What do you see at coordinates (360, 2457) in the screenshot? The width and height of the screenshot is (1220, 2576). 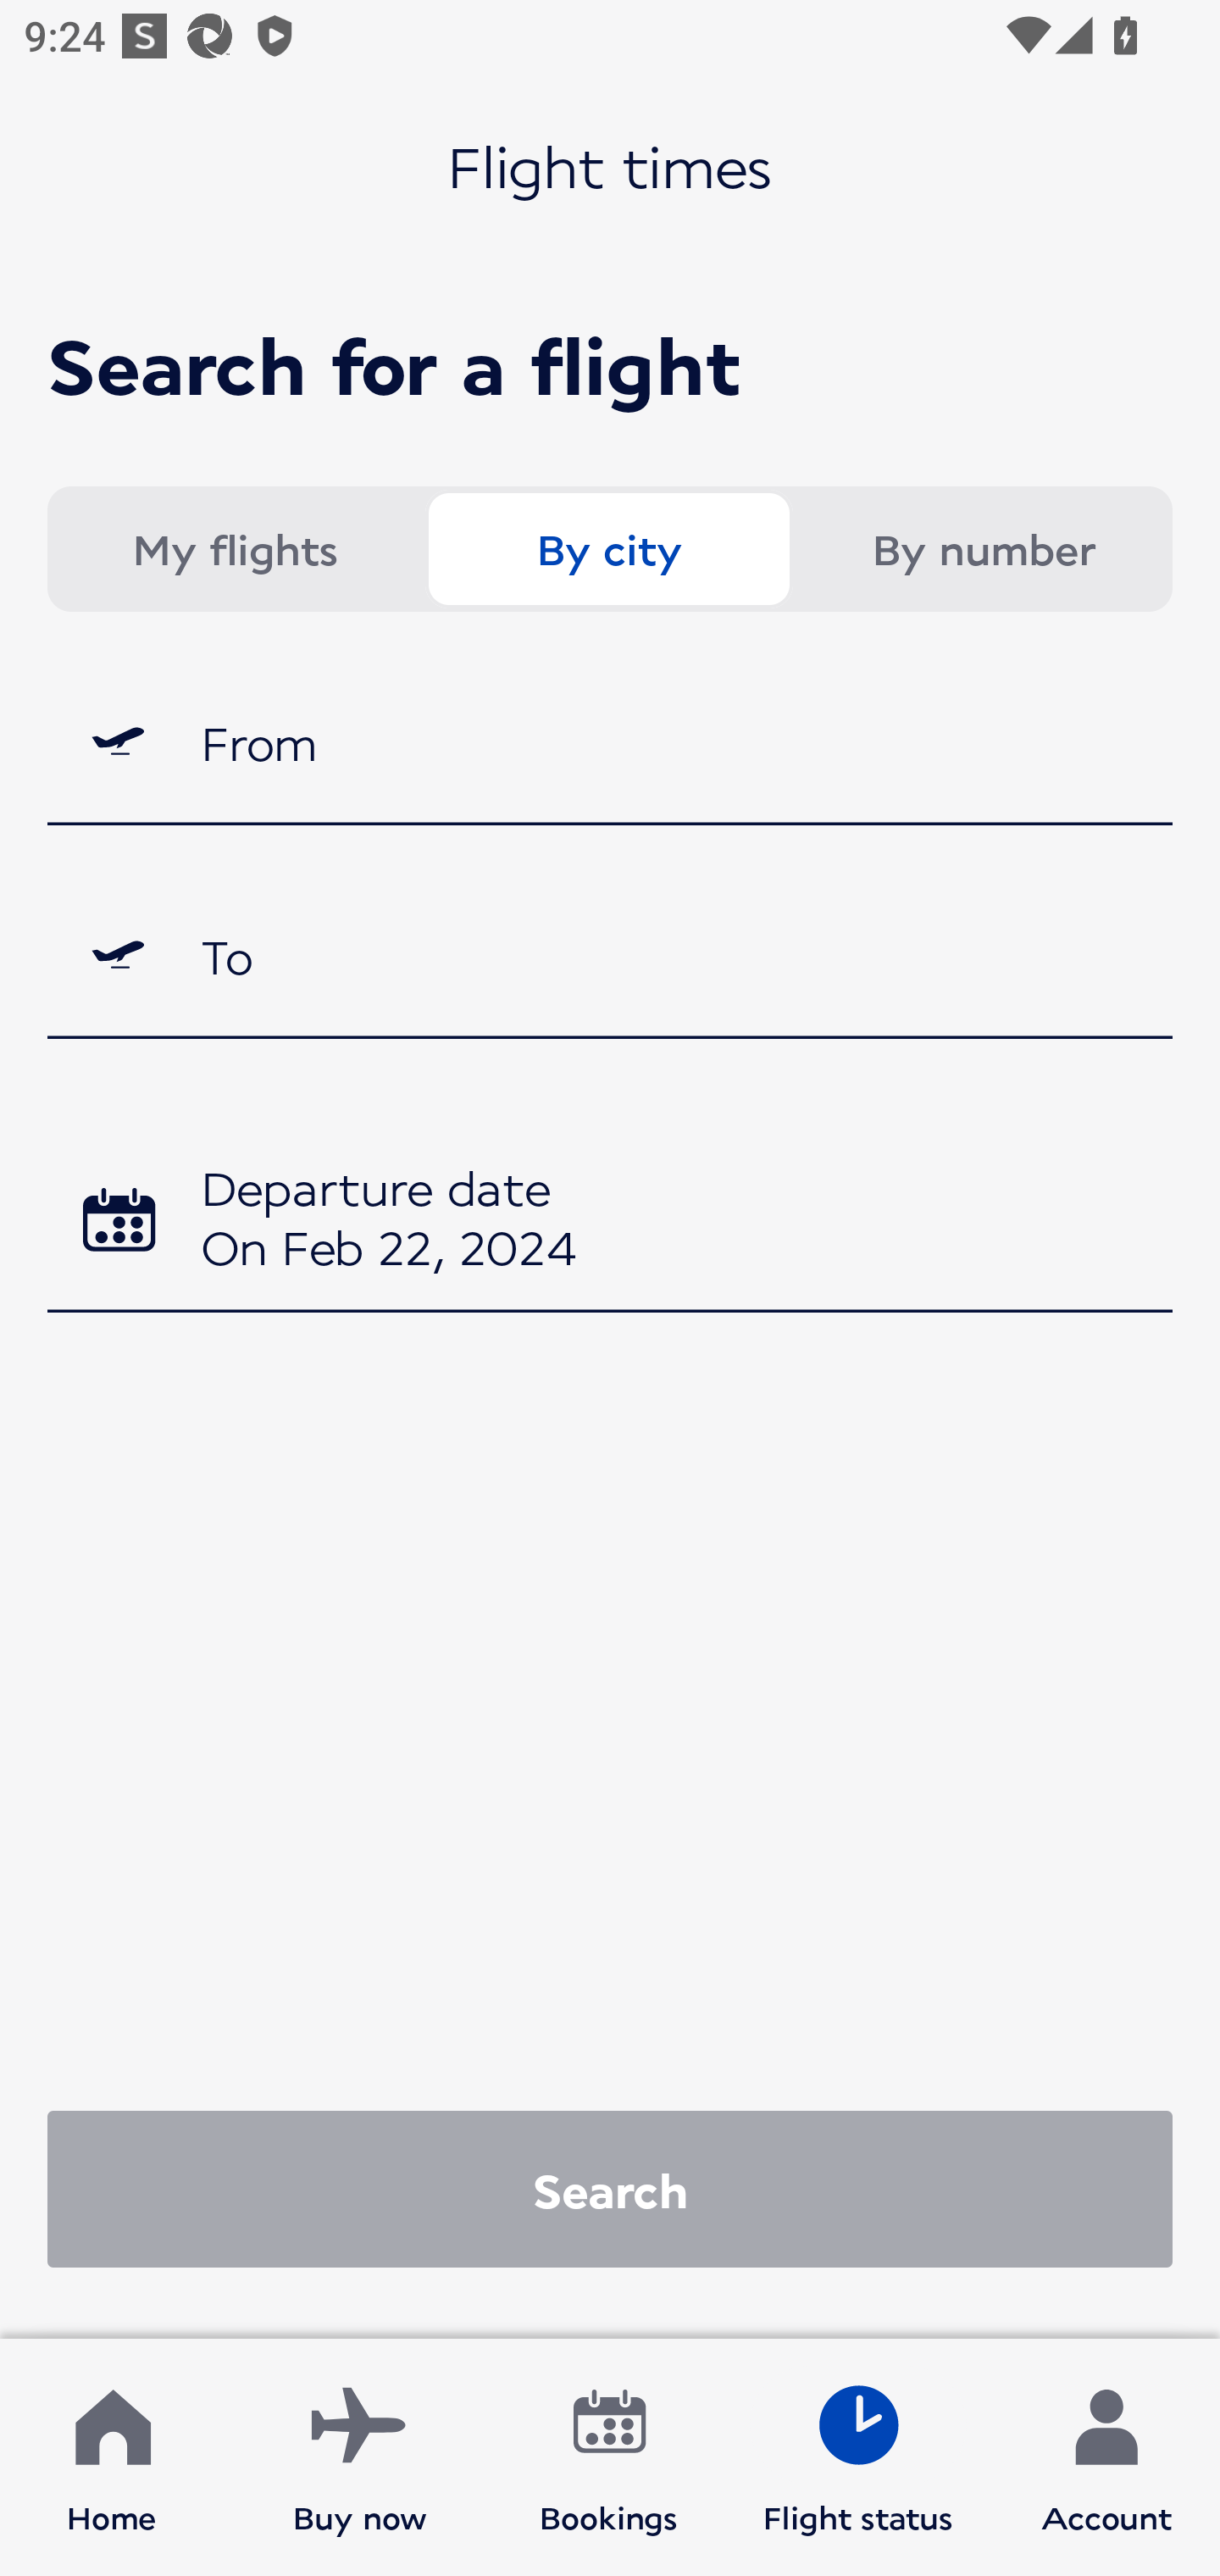 I see `Buy now` at bounding box center [360, 2457].